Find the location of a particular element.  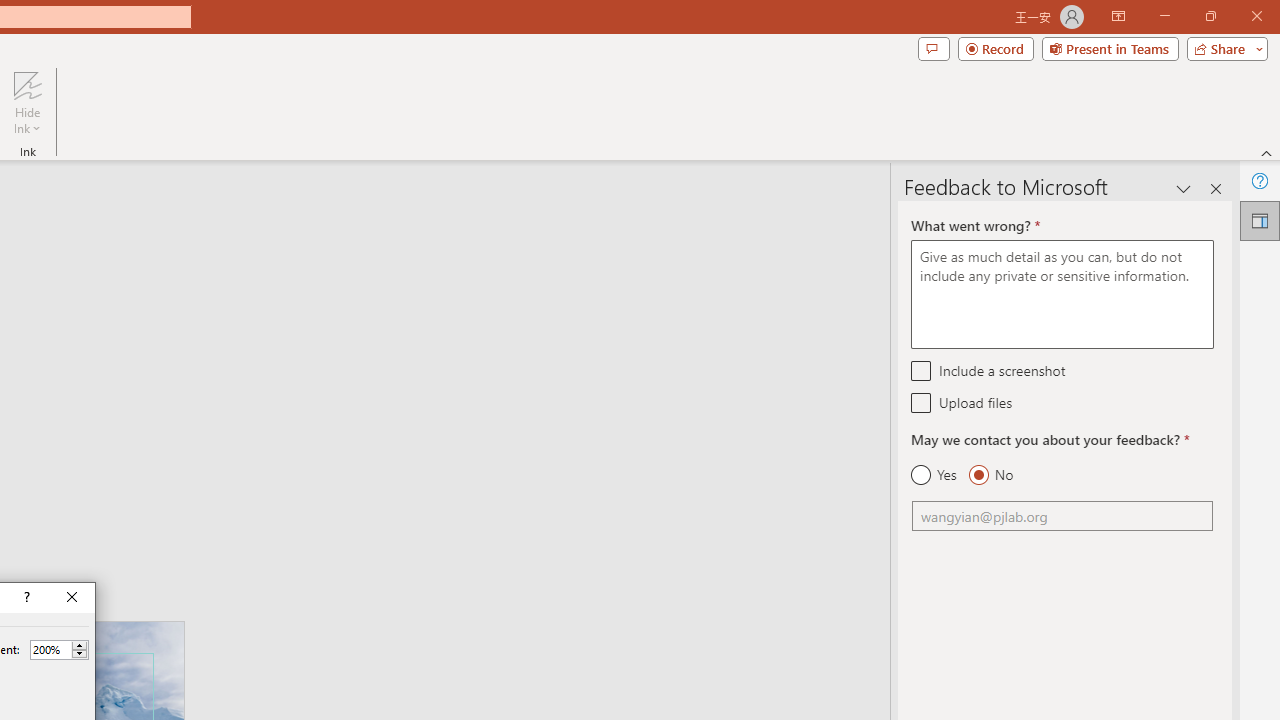

Upload files is located at coordinates (922, 402).